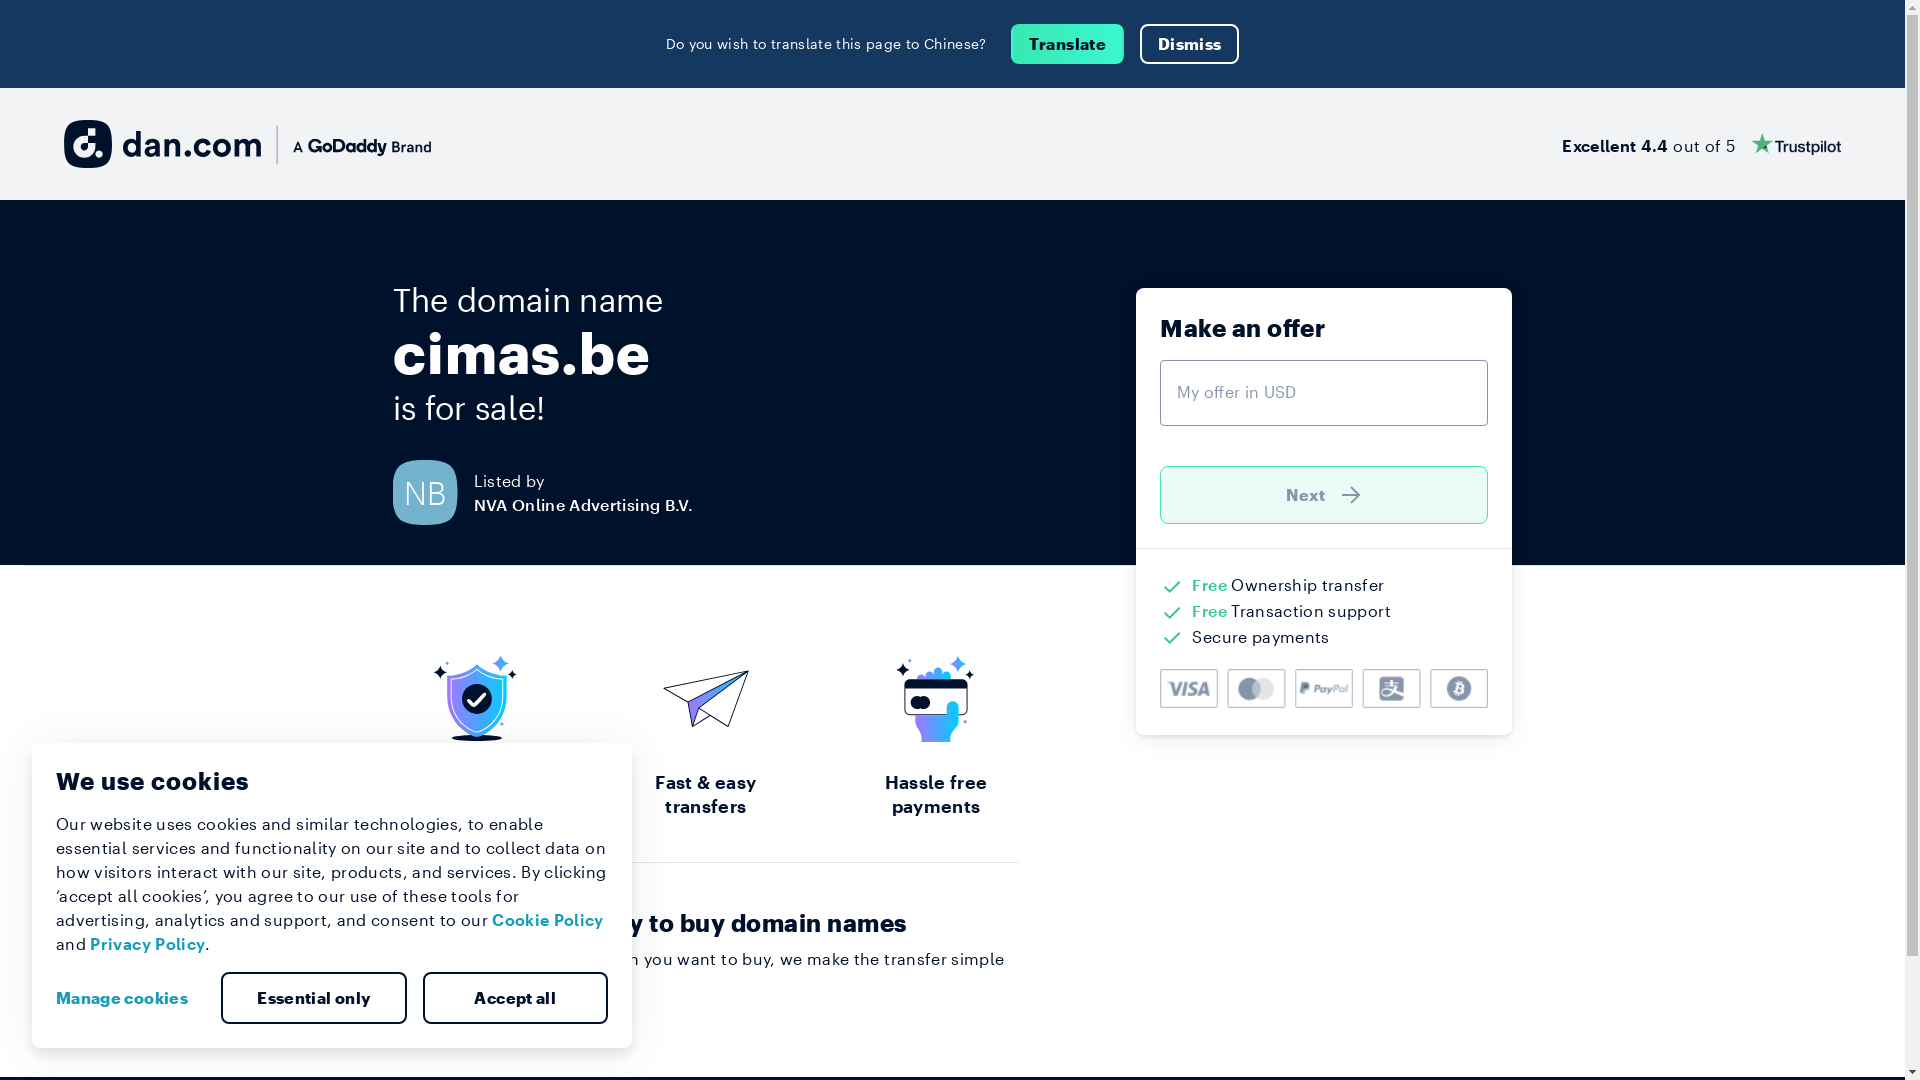 The height and width of the screenshot is (1080, 1920). Describe the element at coordinates (1702, 144) in the screenshot. I see `Excellent 4.4 out of 5` at that location.